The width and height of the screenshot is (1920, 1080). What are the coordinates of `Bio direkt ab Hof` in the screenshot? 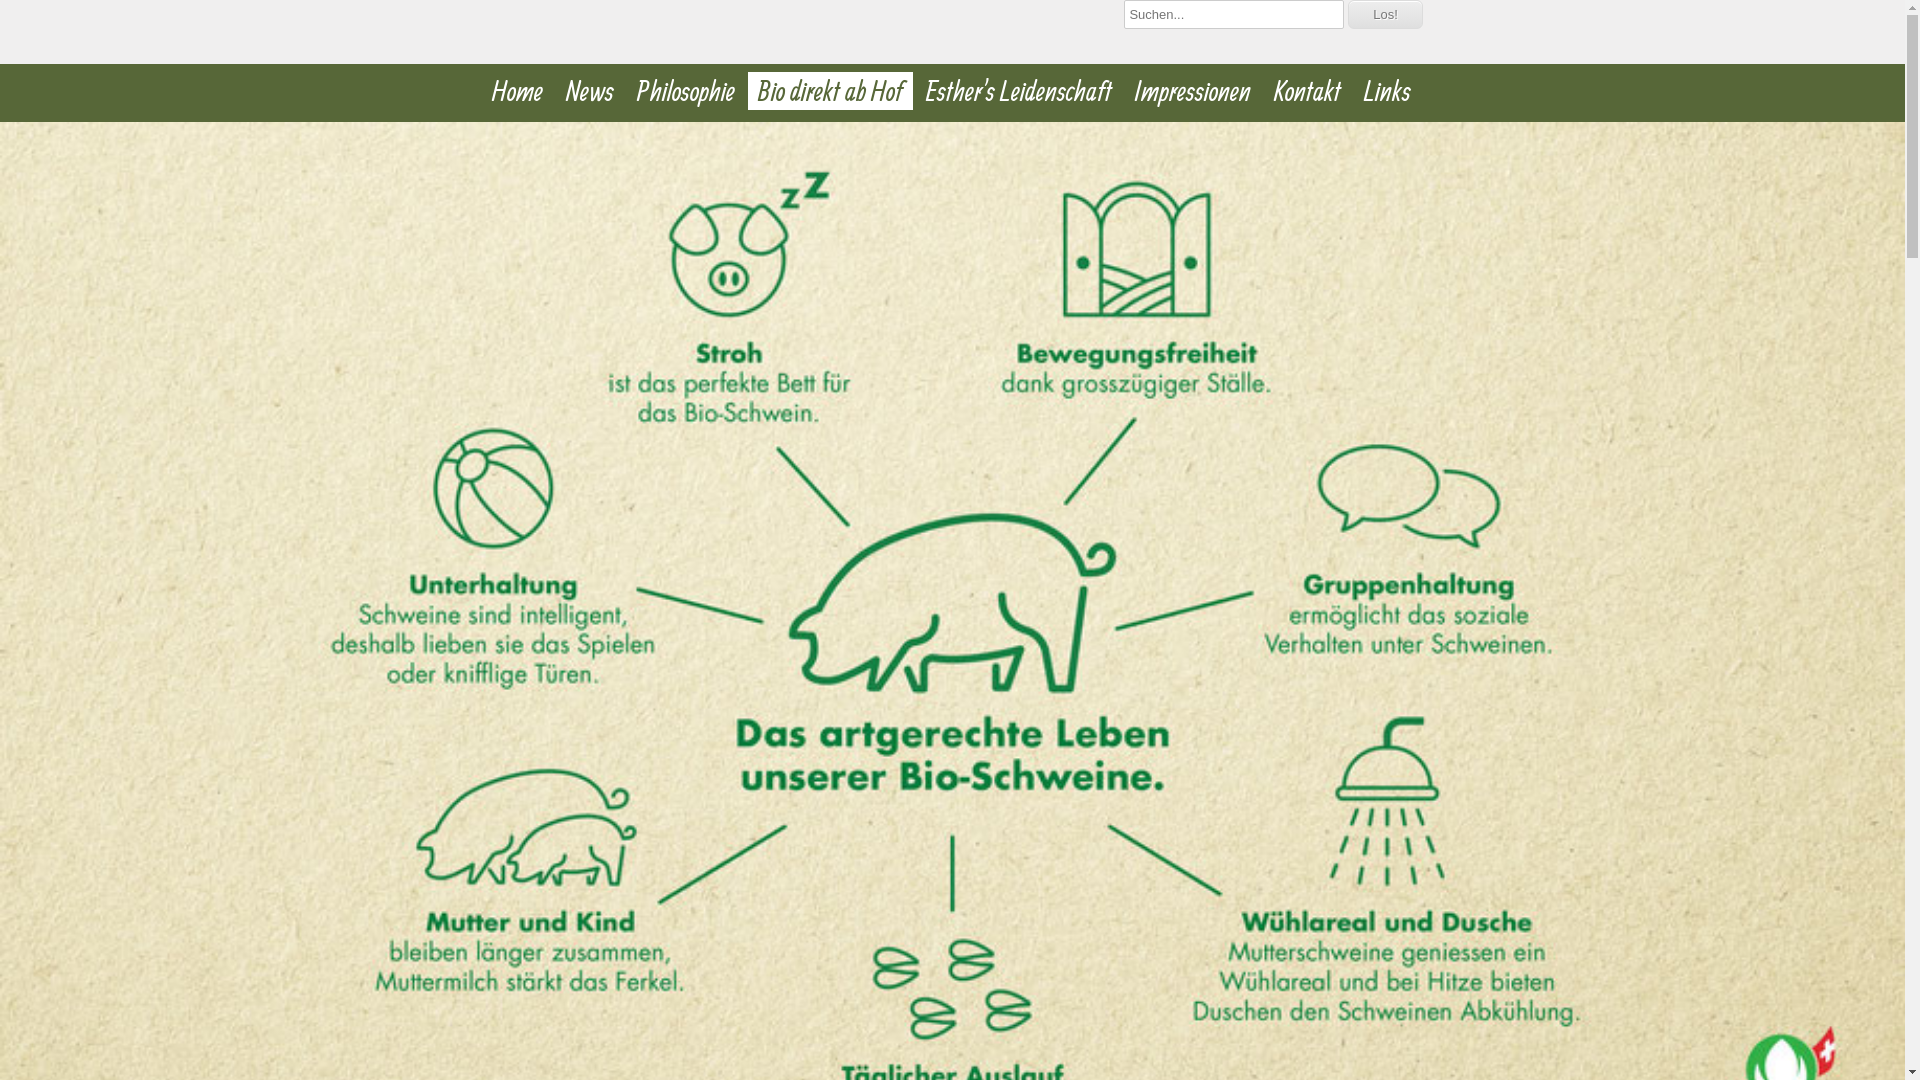 It's located at (830, 91).